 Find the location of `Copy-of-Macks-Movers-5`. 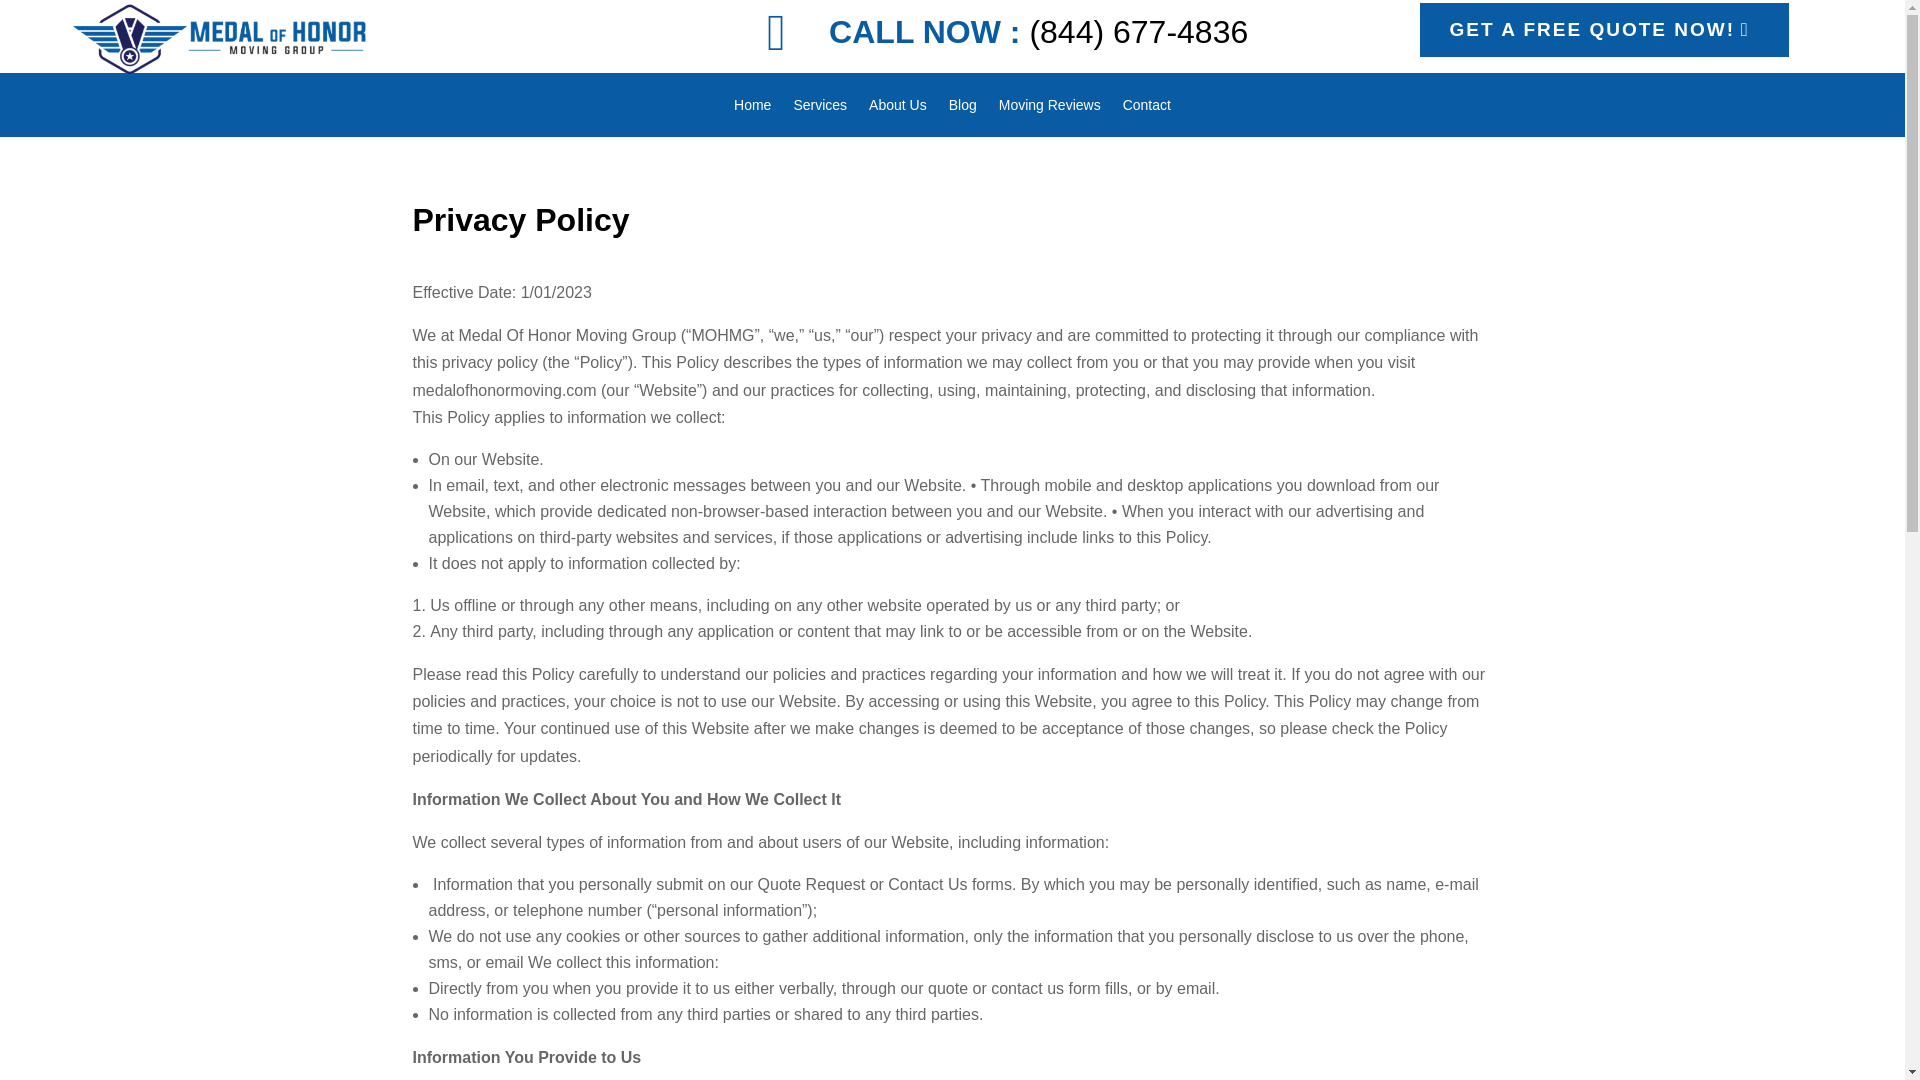

Copy-of-Macks-Movers-5 is located at coordinates (176, 28).